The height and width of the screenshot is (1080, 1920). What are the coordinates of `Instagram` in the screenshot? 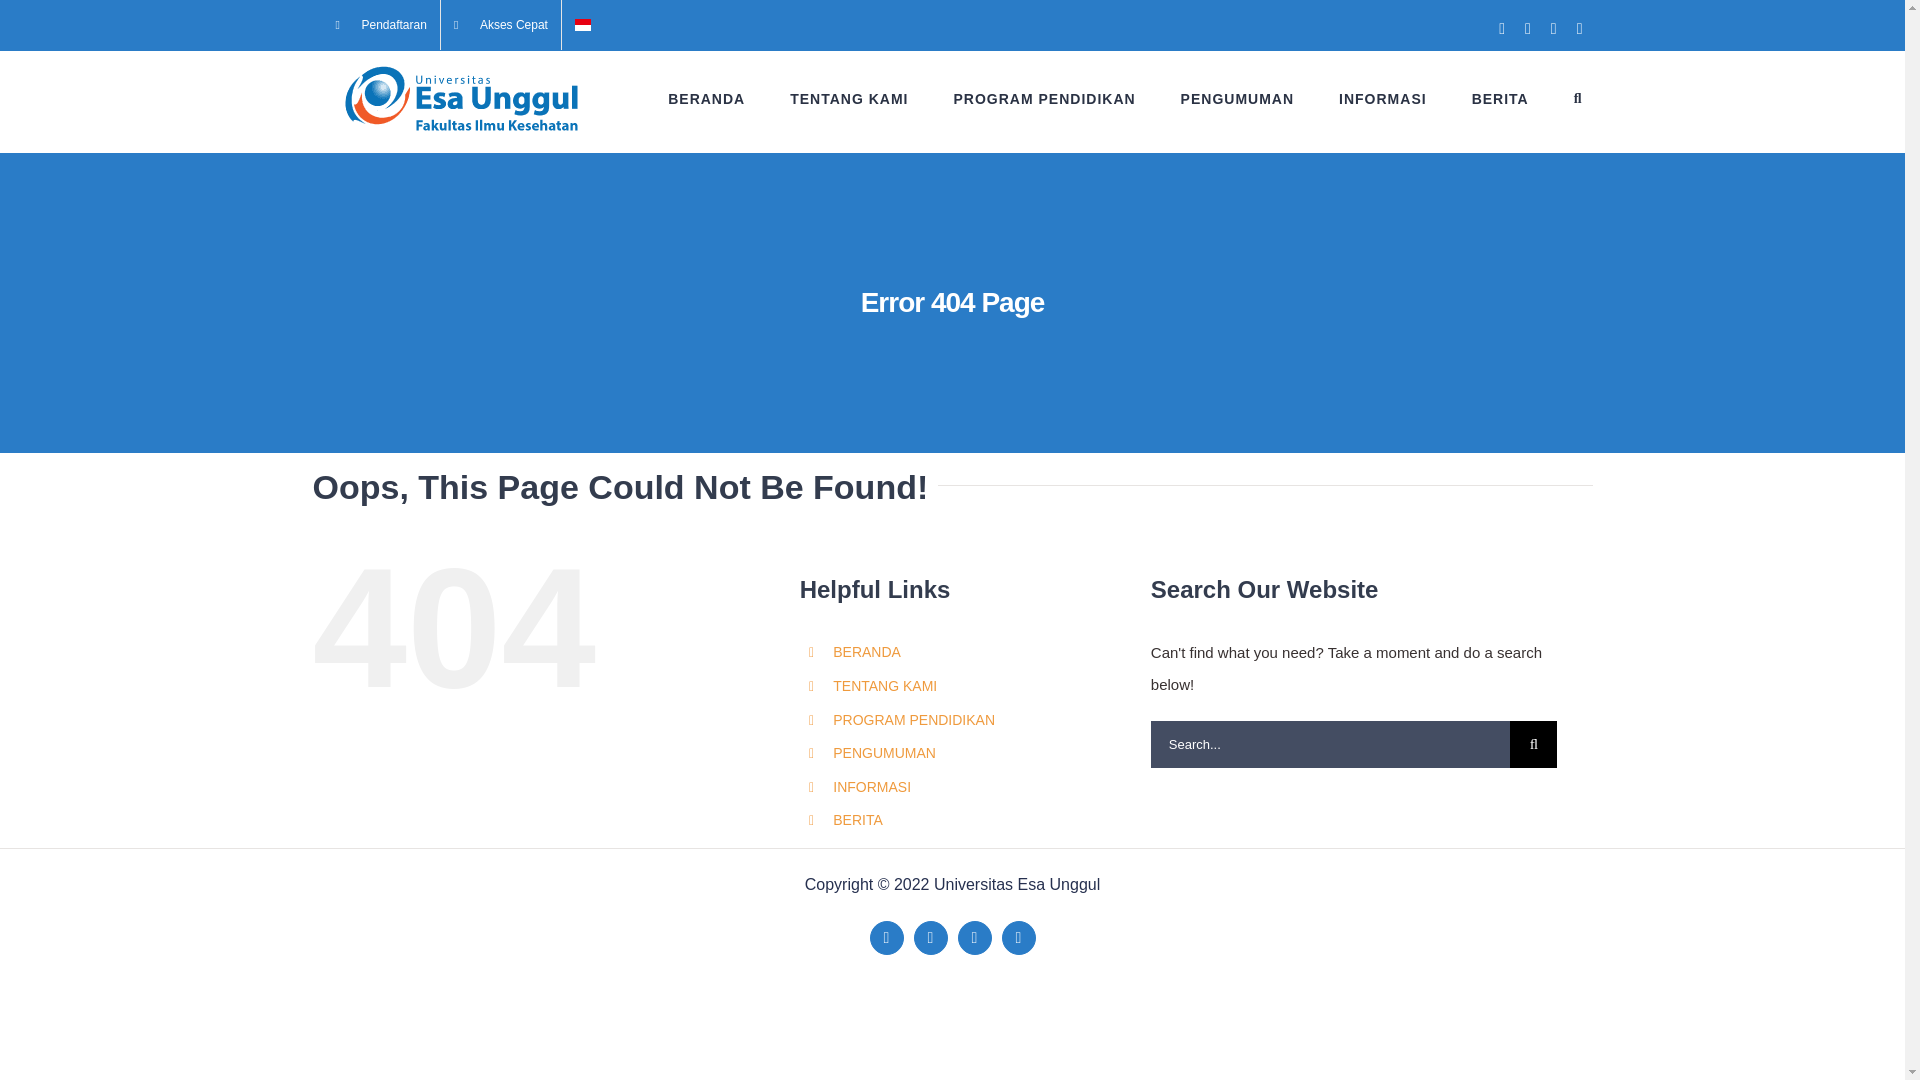 It's located at (1019, 938).